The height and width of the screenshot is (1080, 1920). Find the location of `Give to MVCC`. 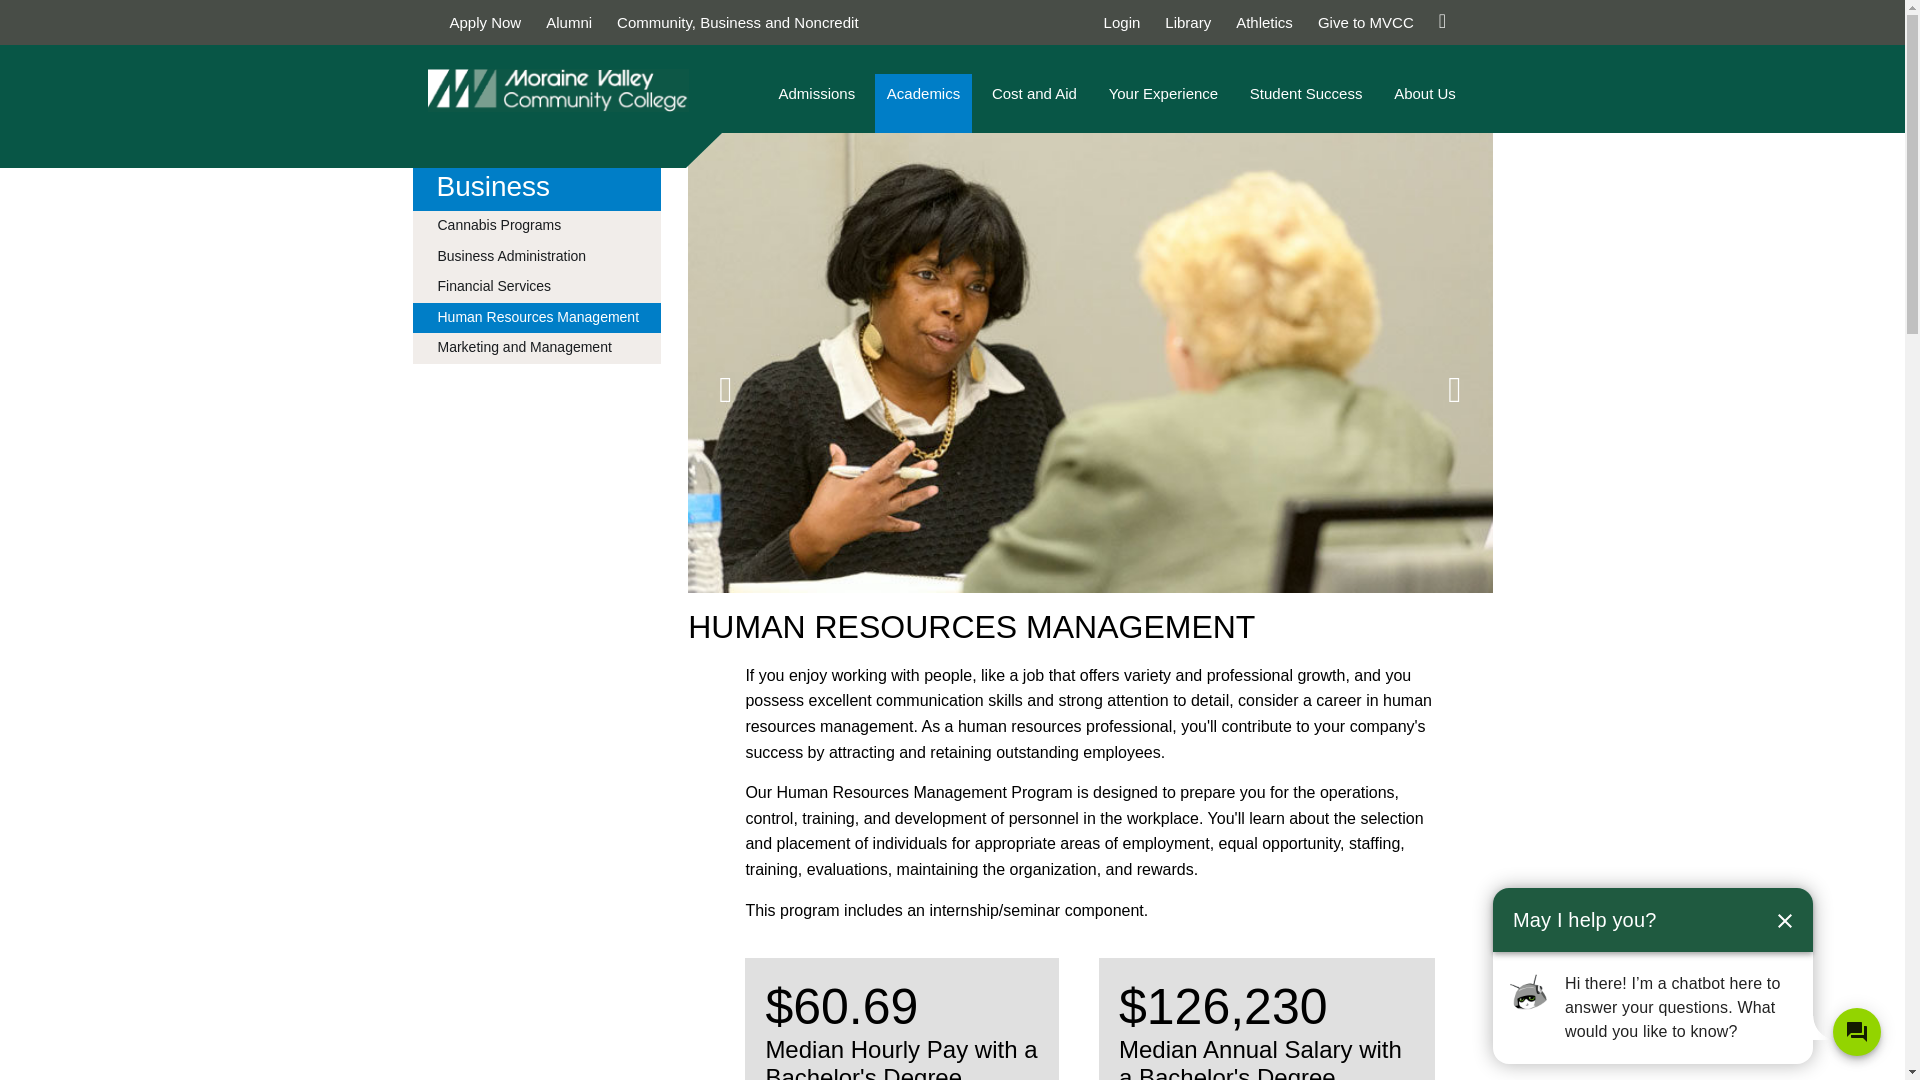

Give to MVCC is located at coordinates (1365, 22).